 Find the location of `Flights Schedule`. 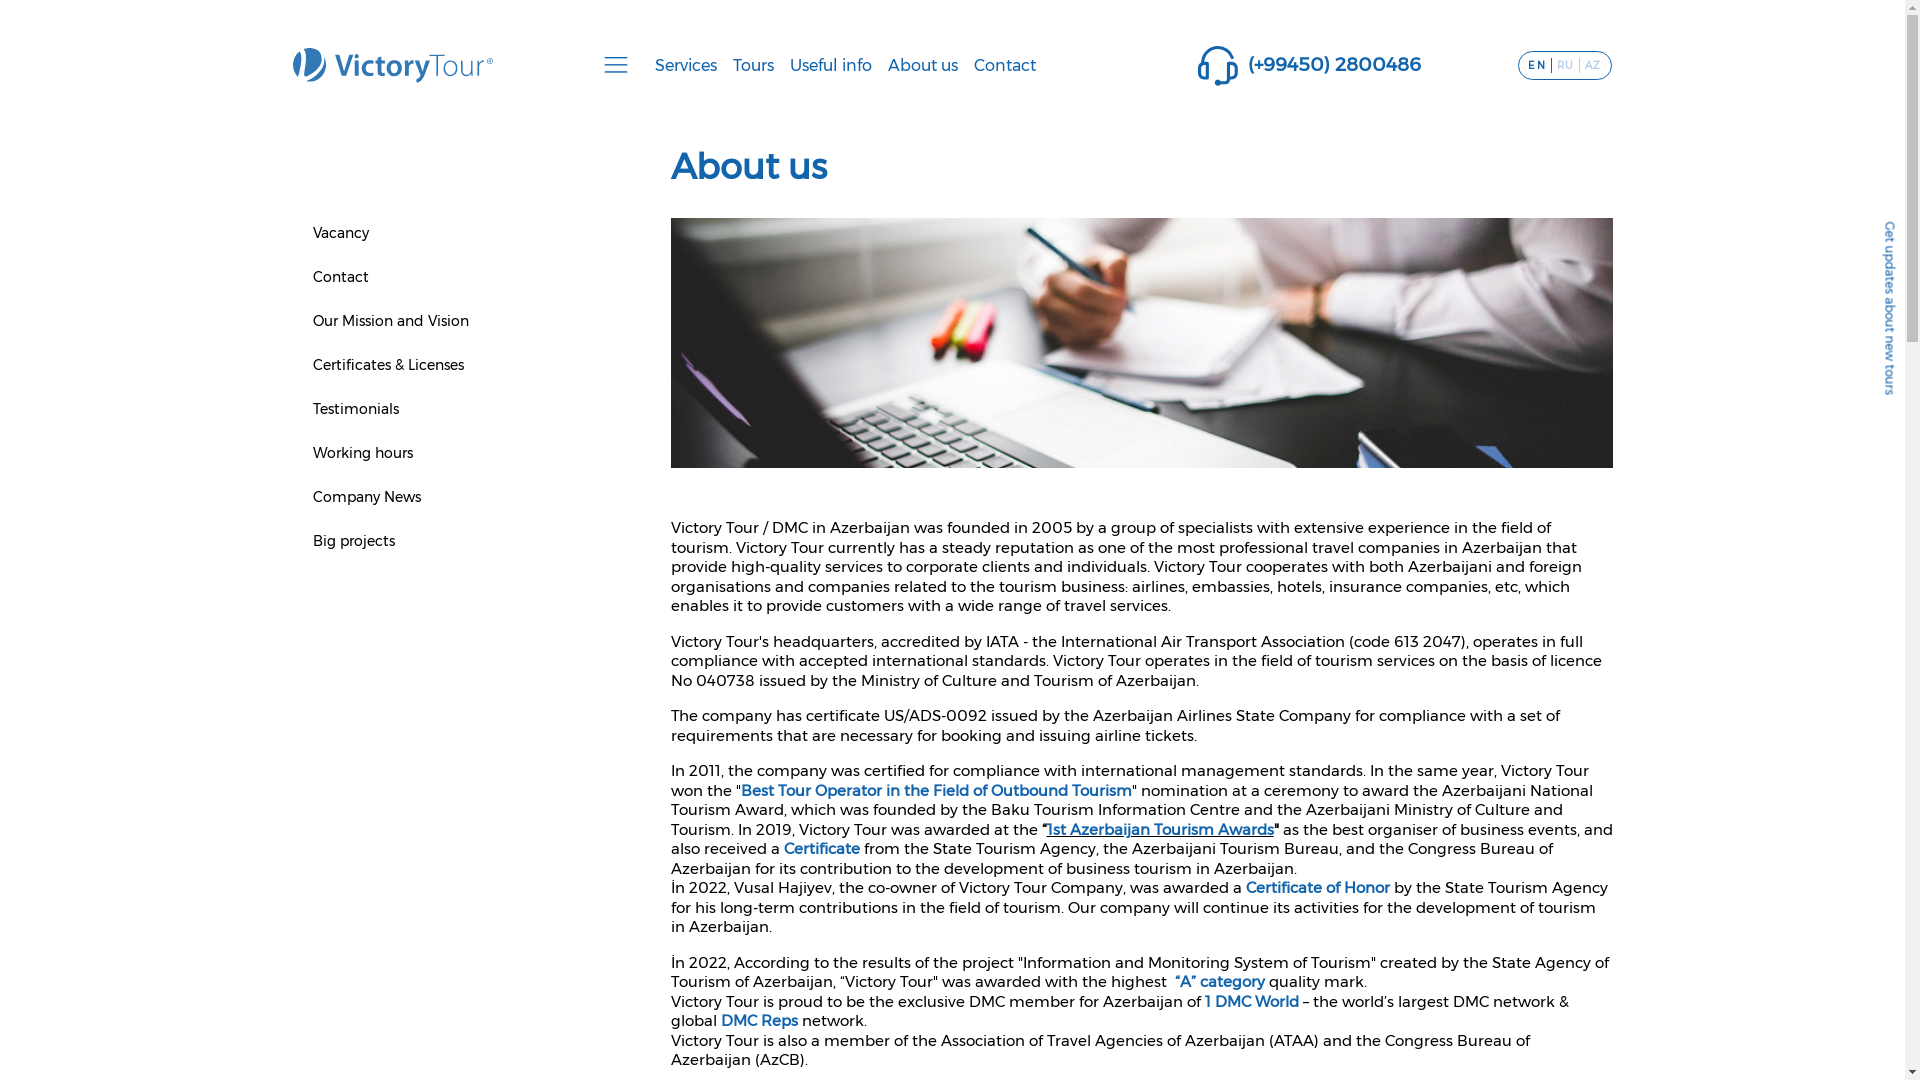

Flights Schedule is located at coordinates (1032, 612).